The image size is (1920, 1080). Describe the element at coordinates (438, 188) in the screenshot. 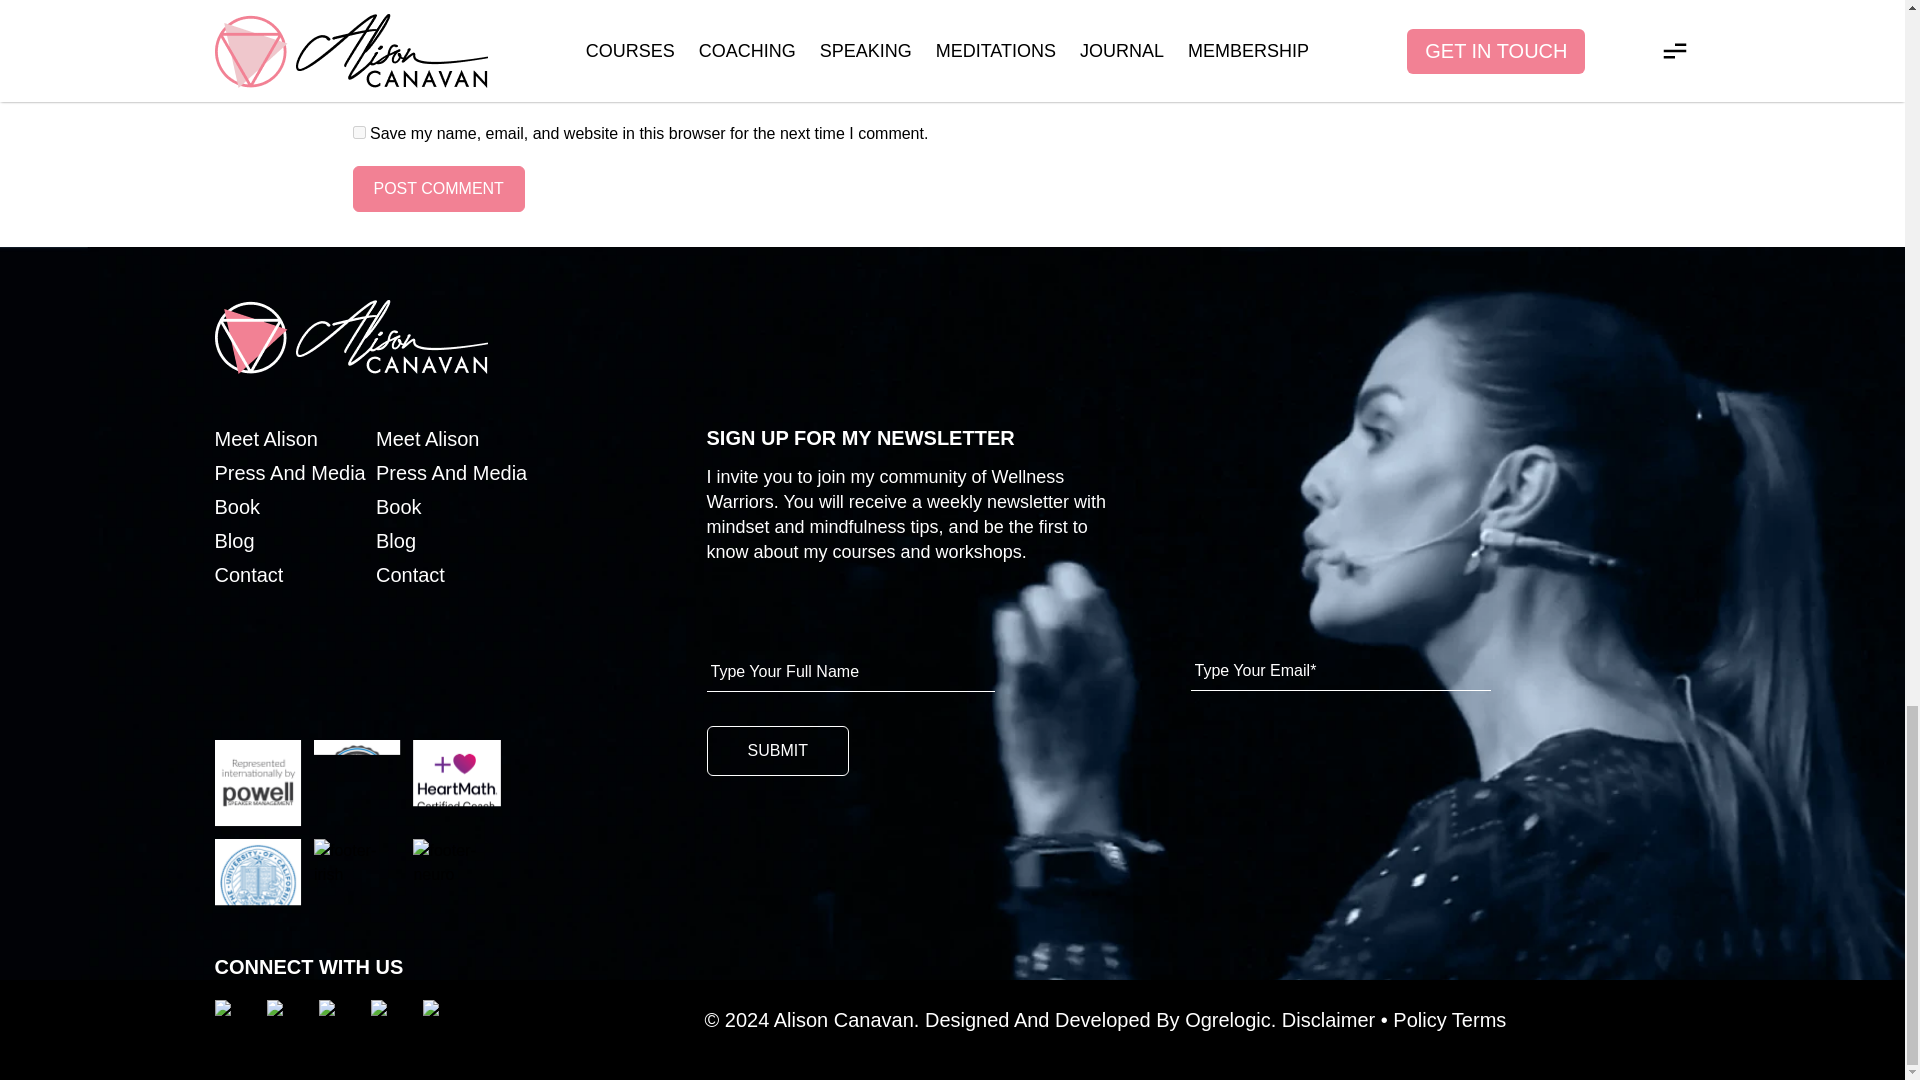

I see `Post Comment` at that location.